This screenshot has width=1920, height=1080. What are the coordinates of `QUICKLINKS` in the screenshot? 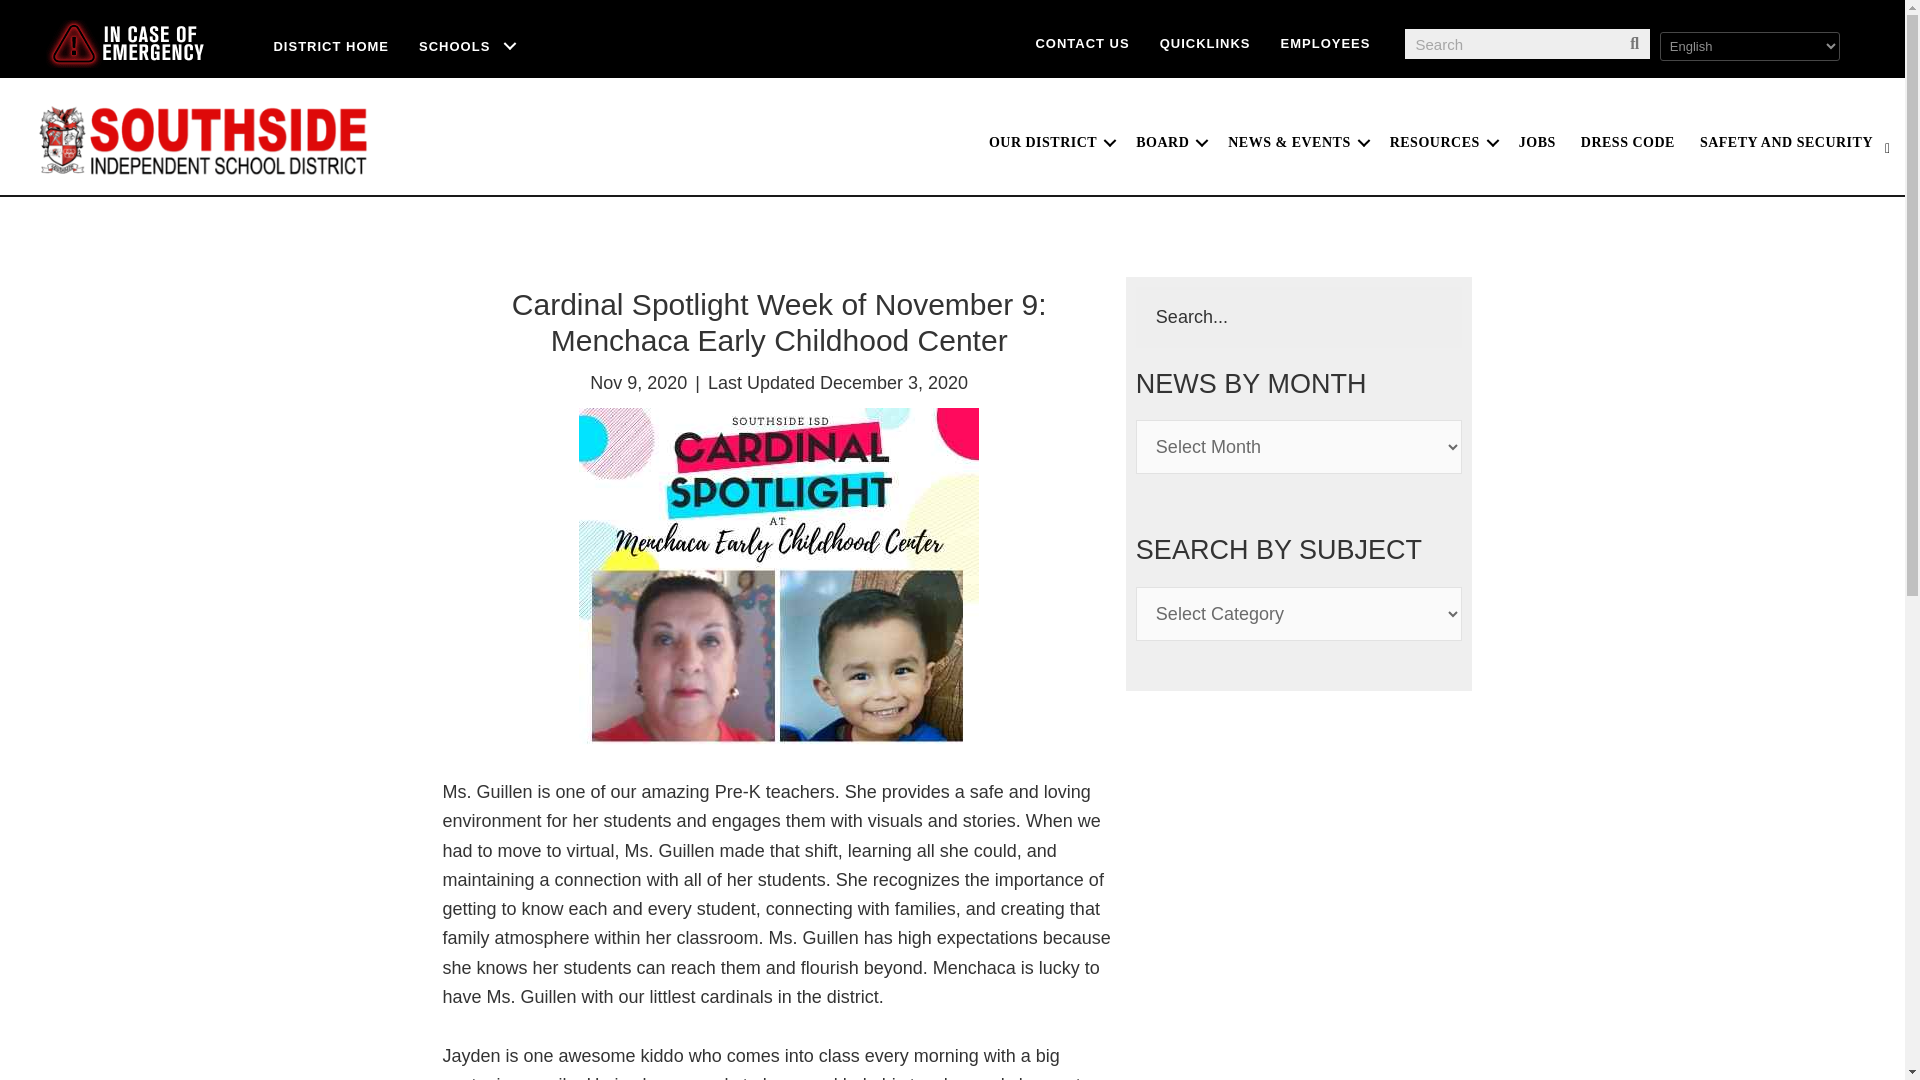 It's located at (1204, 42).